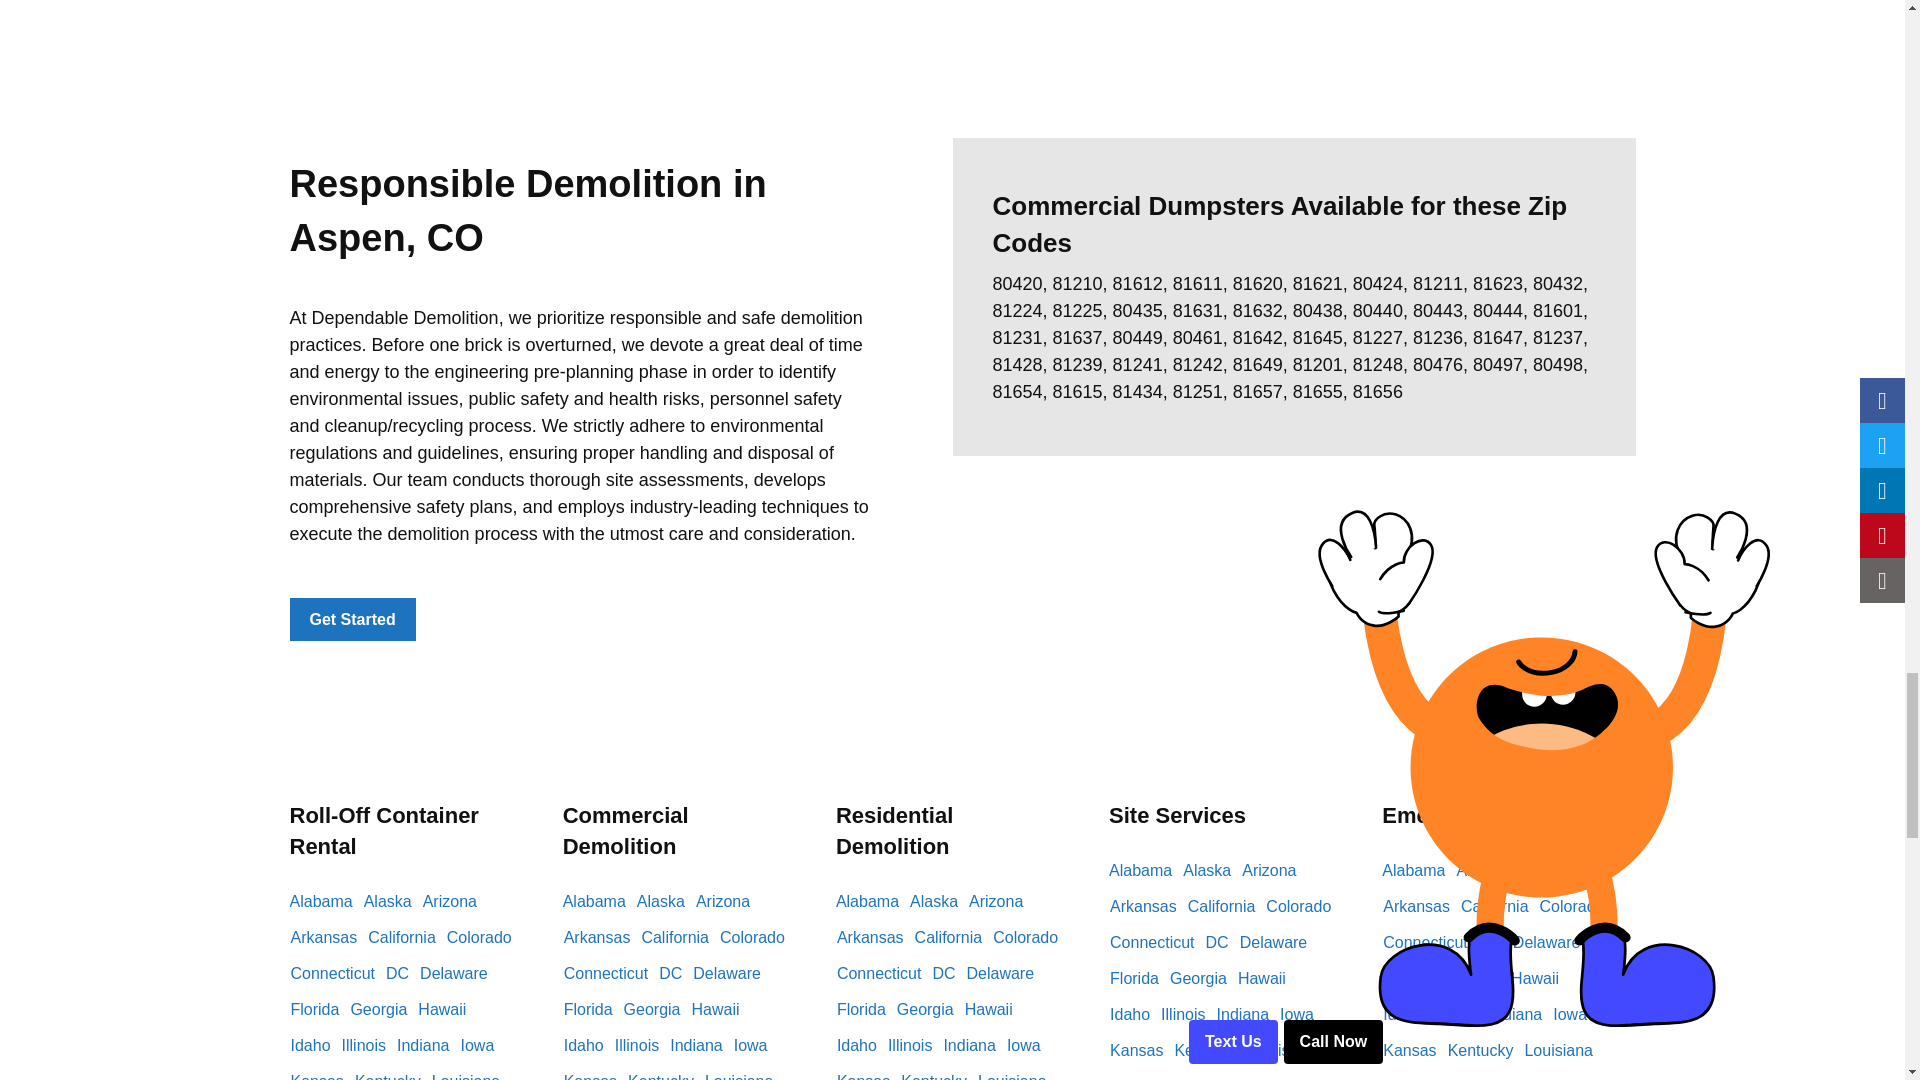 This screenshot has height=1080, width=1920. What do you see at coordinates (458, 974) in the screenshot?
I see `Delaware` at bounding box center [458, 974].